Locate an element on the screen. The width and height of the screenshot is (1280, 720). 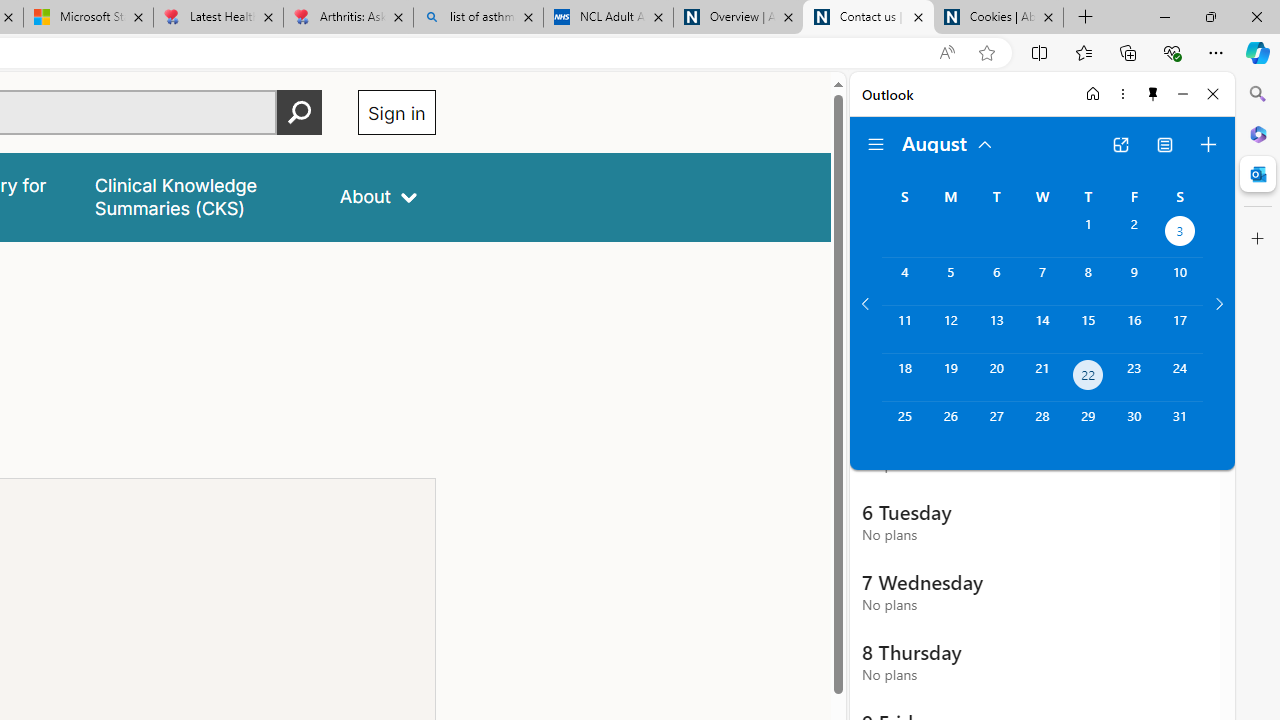
Tuesday, August 20, 2024.  is located at coordinates (996, 378).